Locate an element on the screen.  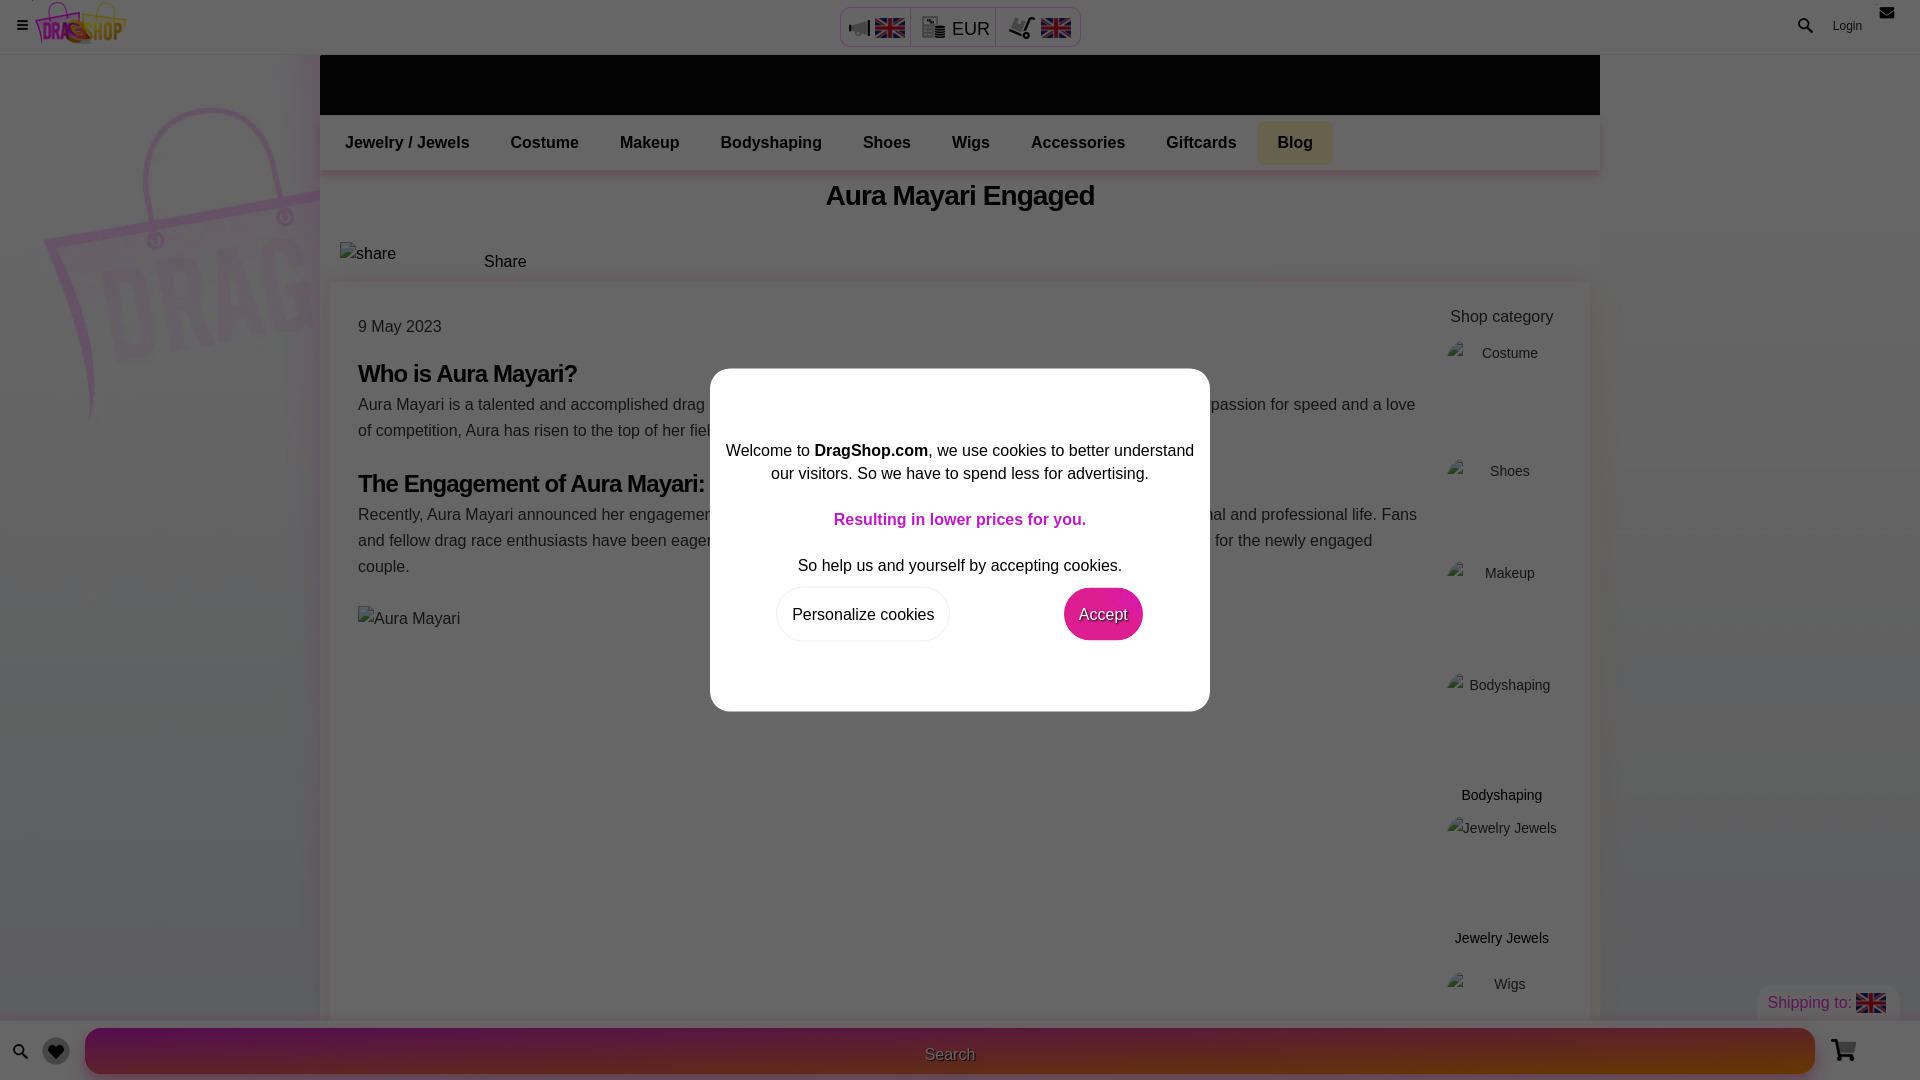
Drag Queen Accessories is located at coordinates (1502, 1072).